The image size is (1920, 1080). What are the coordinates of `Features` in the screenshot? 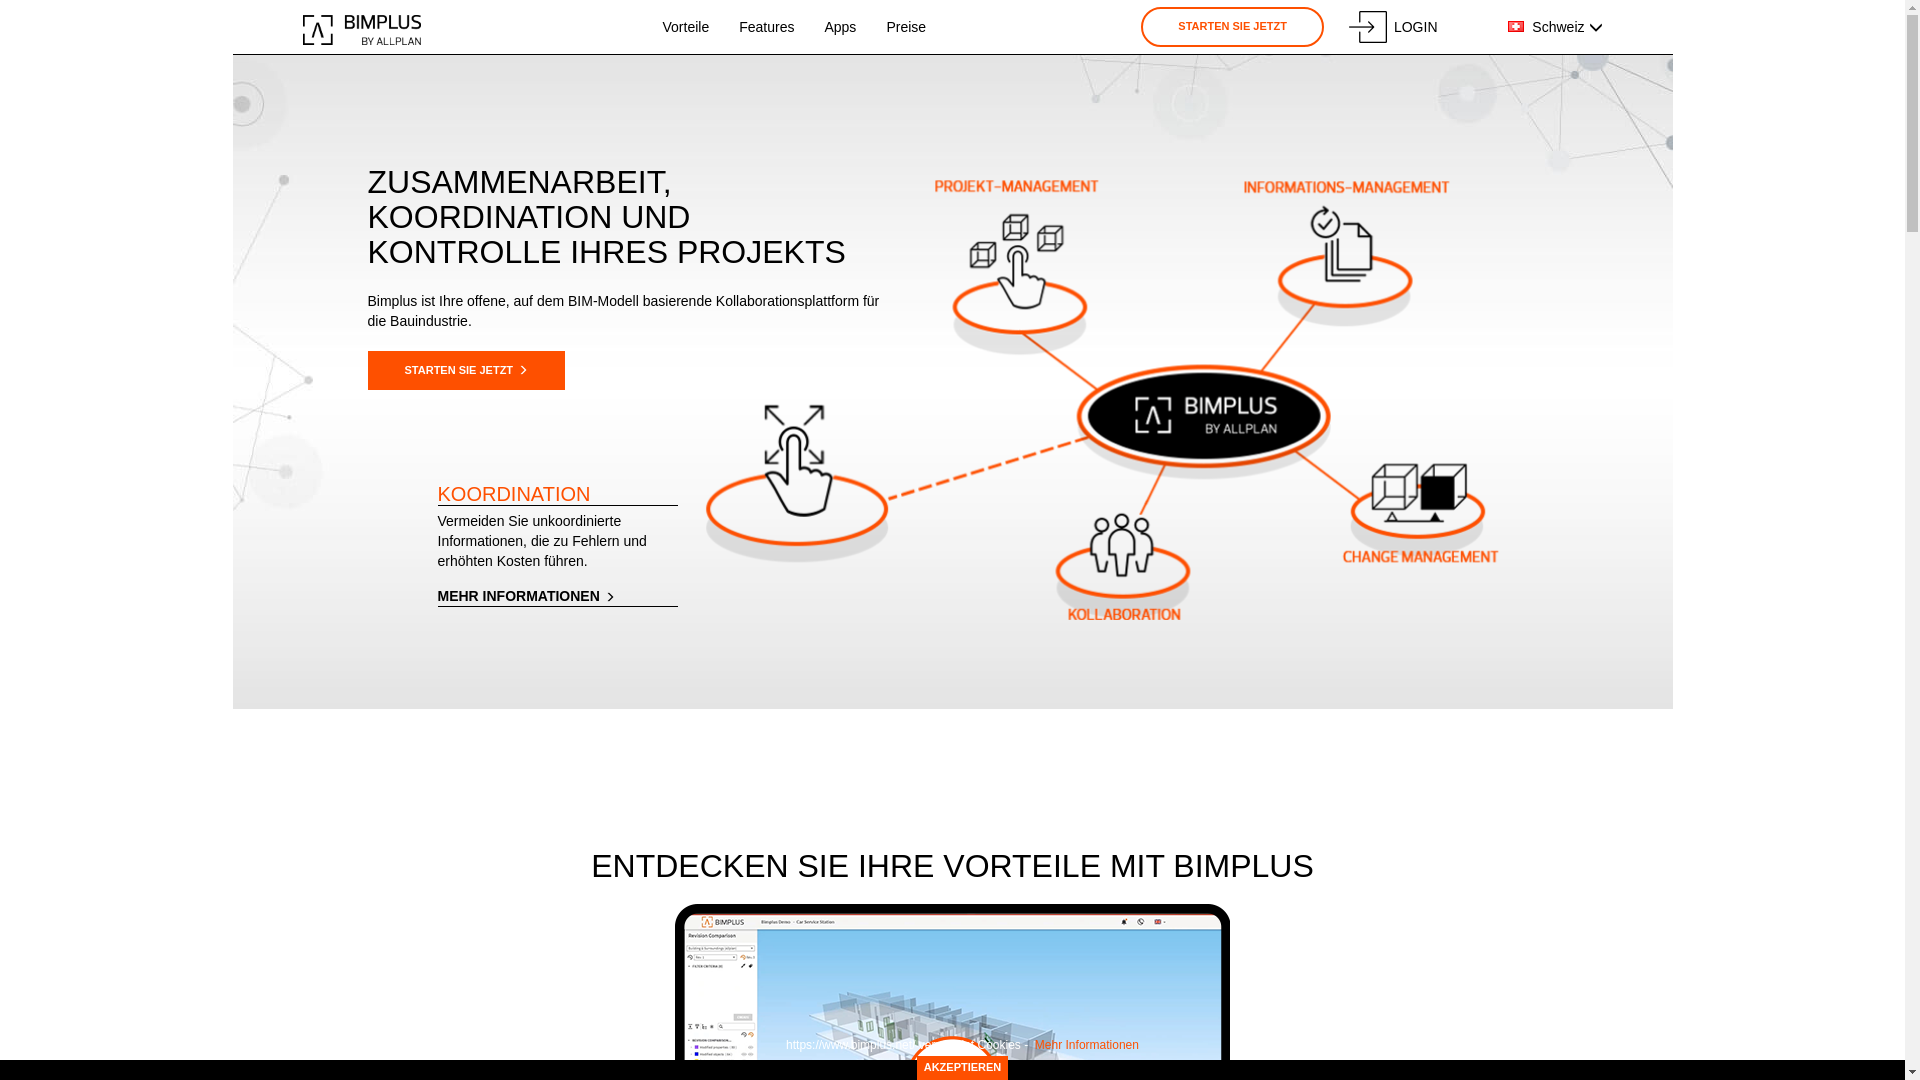 It's located at (766, 27).